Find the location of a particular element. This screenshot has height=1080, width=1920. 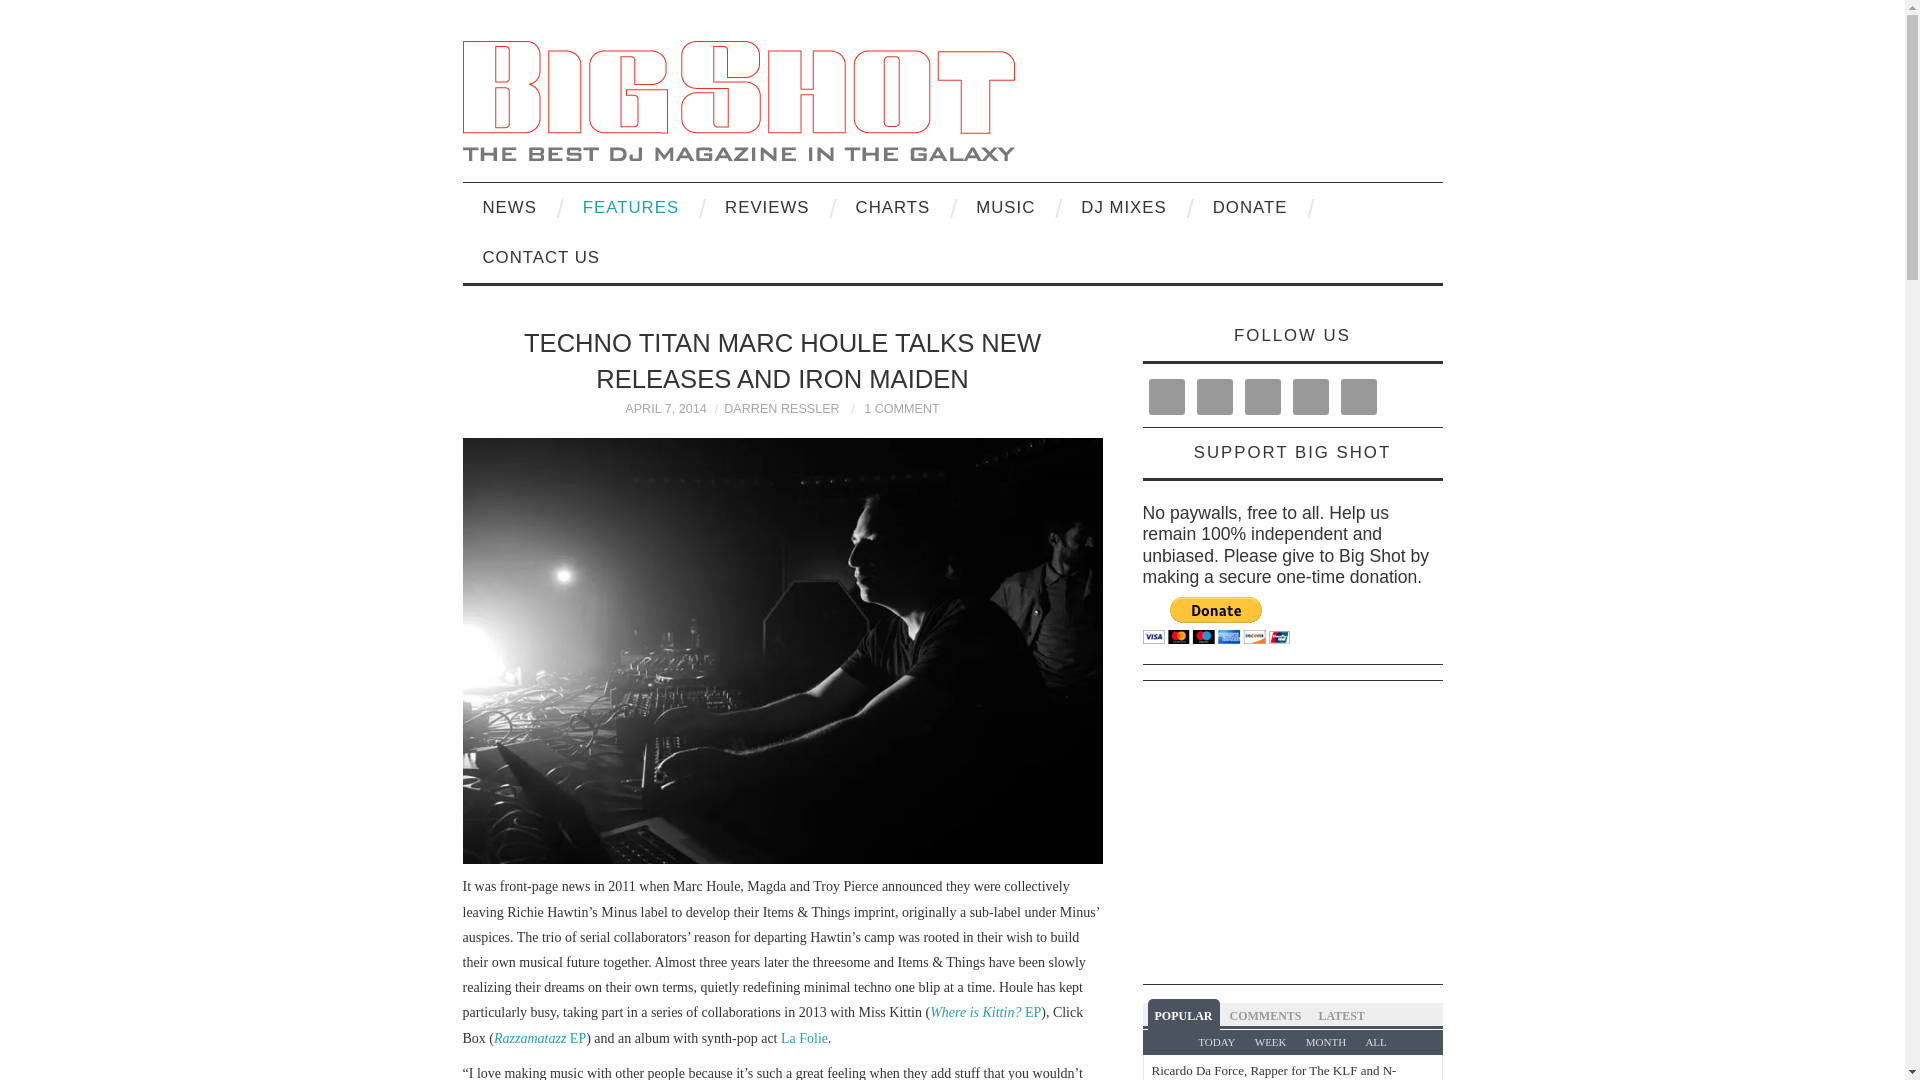

La Folie is located at coordinates (804, 1038).